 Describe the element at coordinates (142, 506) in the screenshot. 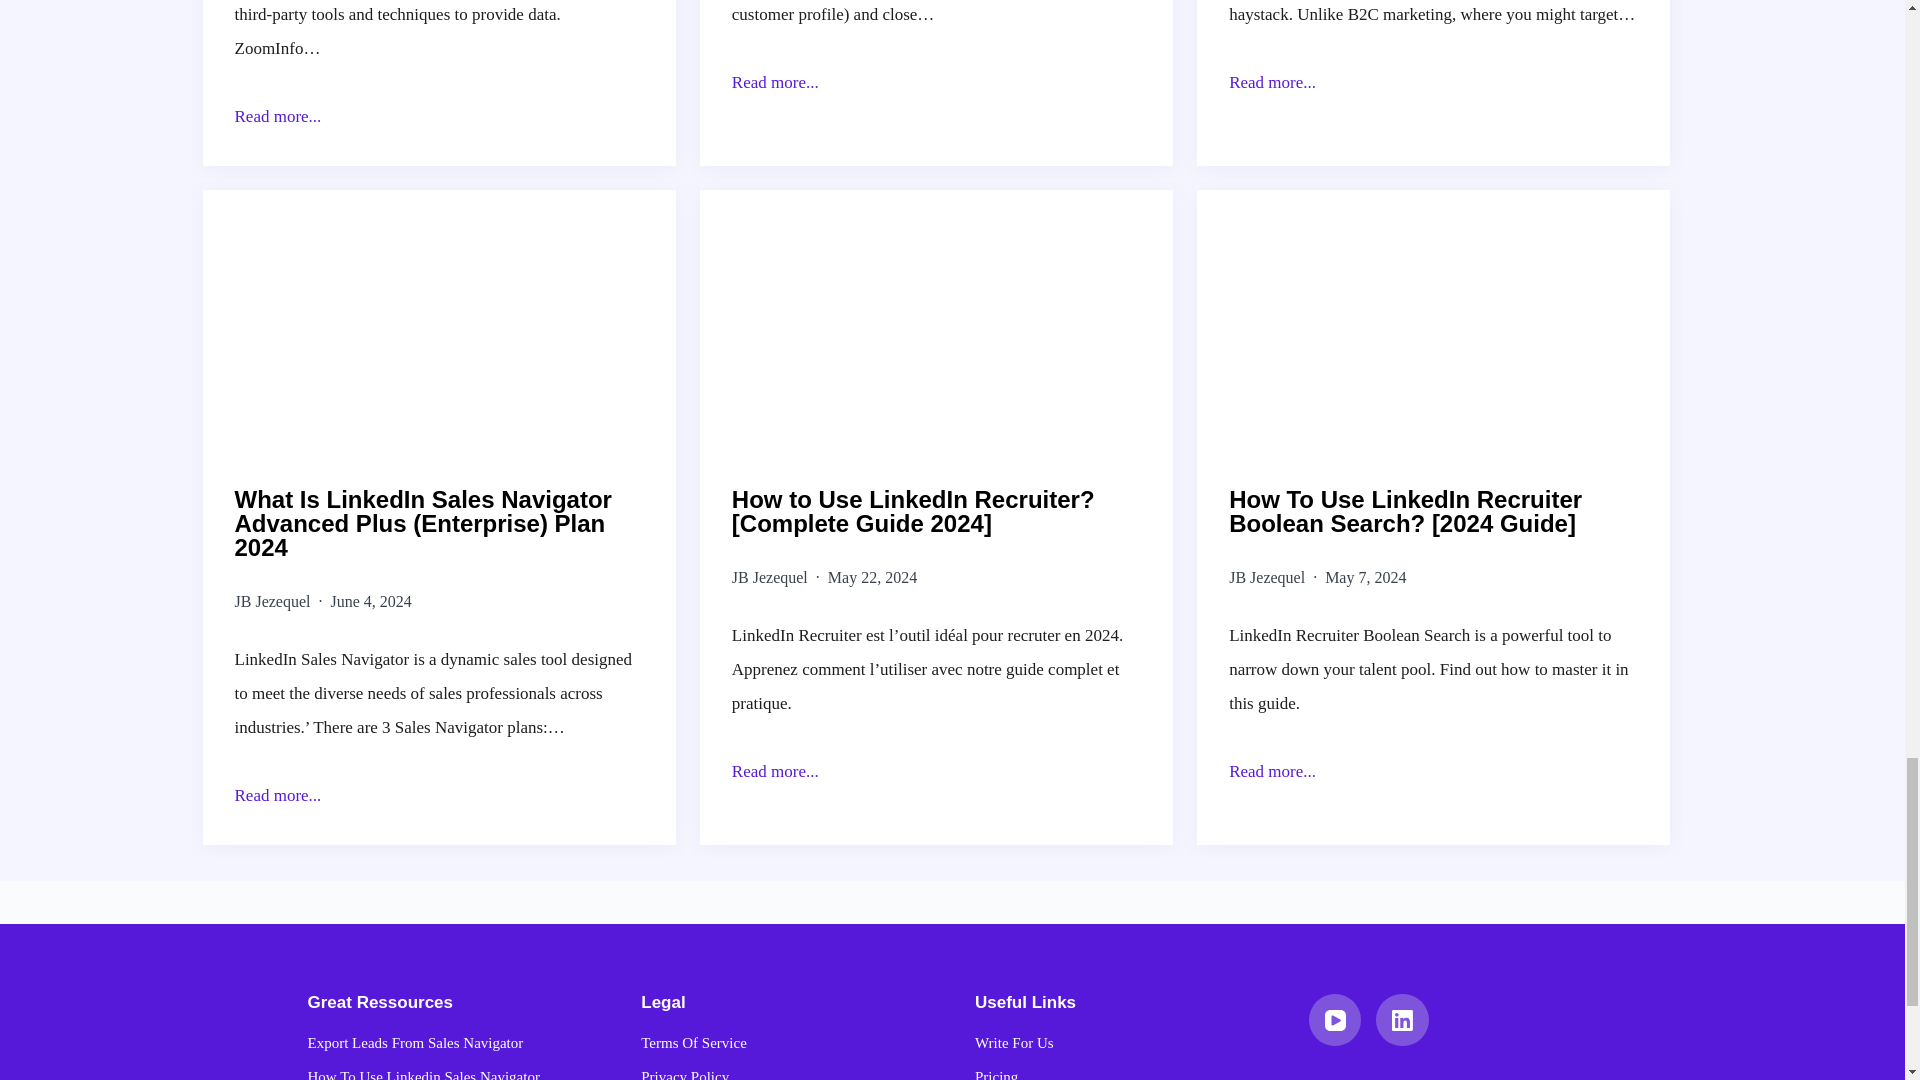

I see `Visit Youtube Channel` at that location.